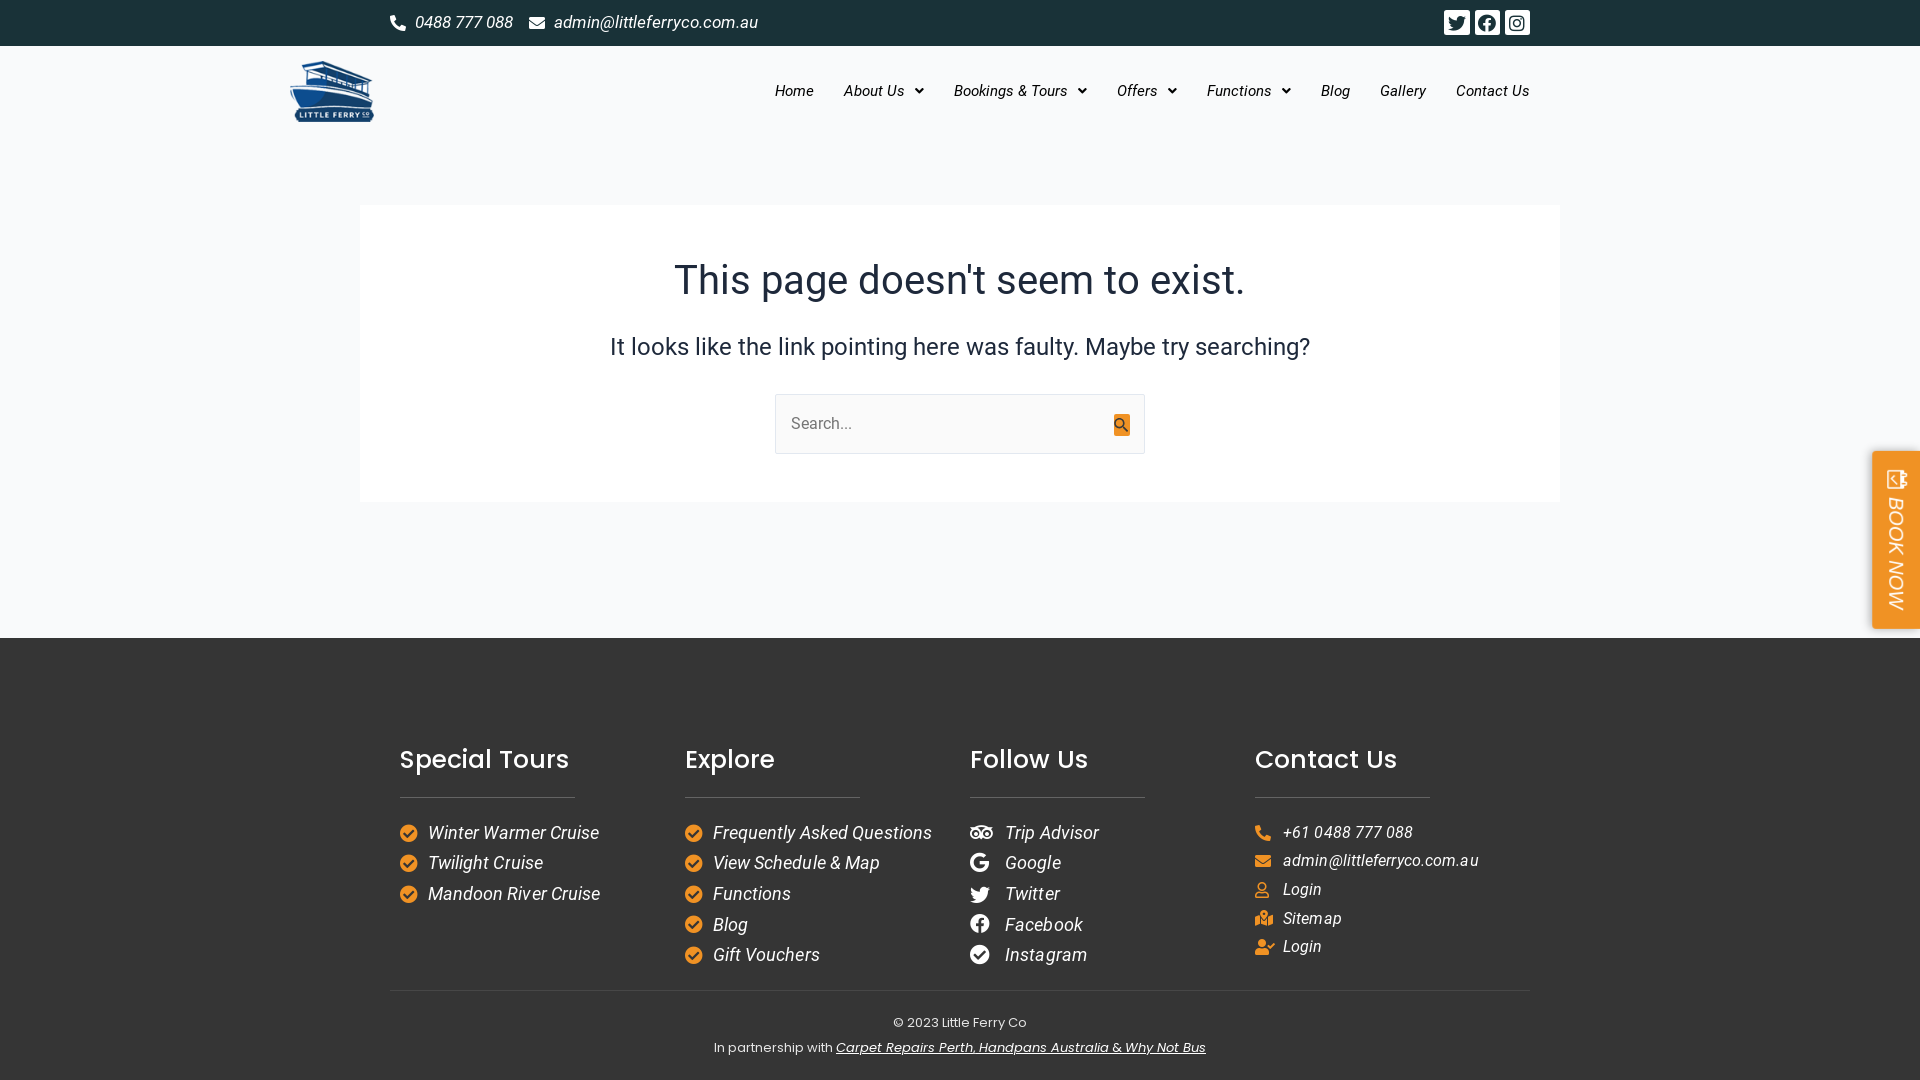  What do you see at coordinates (532, 894) in the screenshot?
I see `Mandoon River Cruise` at bounding box center [532, 894].